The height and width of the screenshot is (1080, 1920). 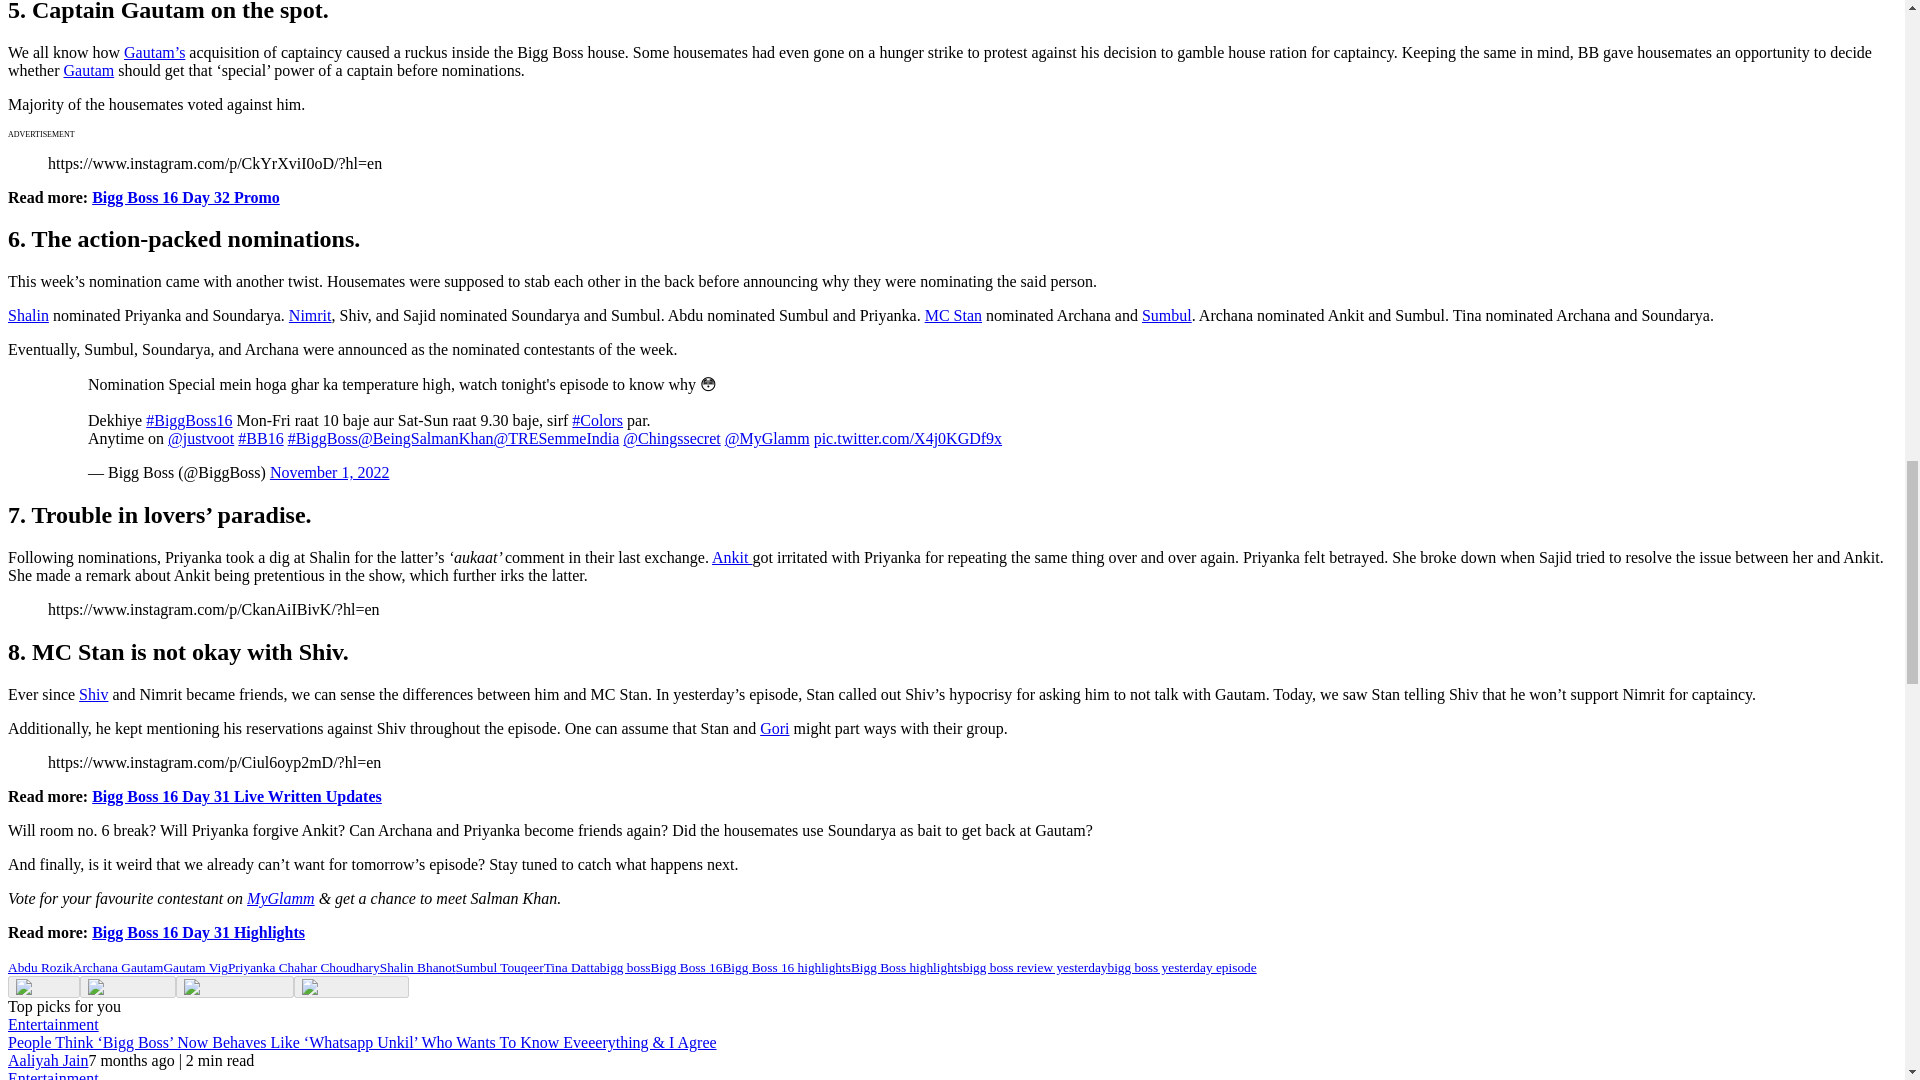 What do you see at coordinates (774, 728) in the screenshot?
I see `Gori` at bounding box center [774, 728].